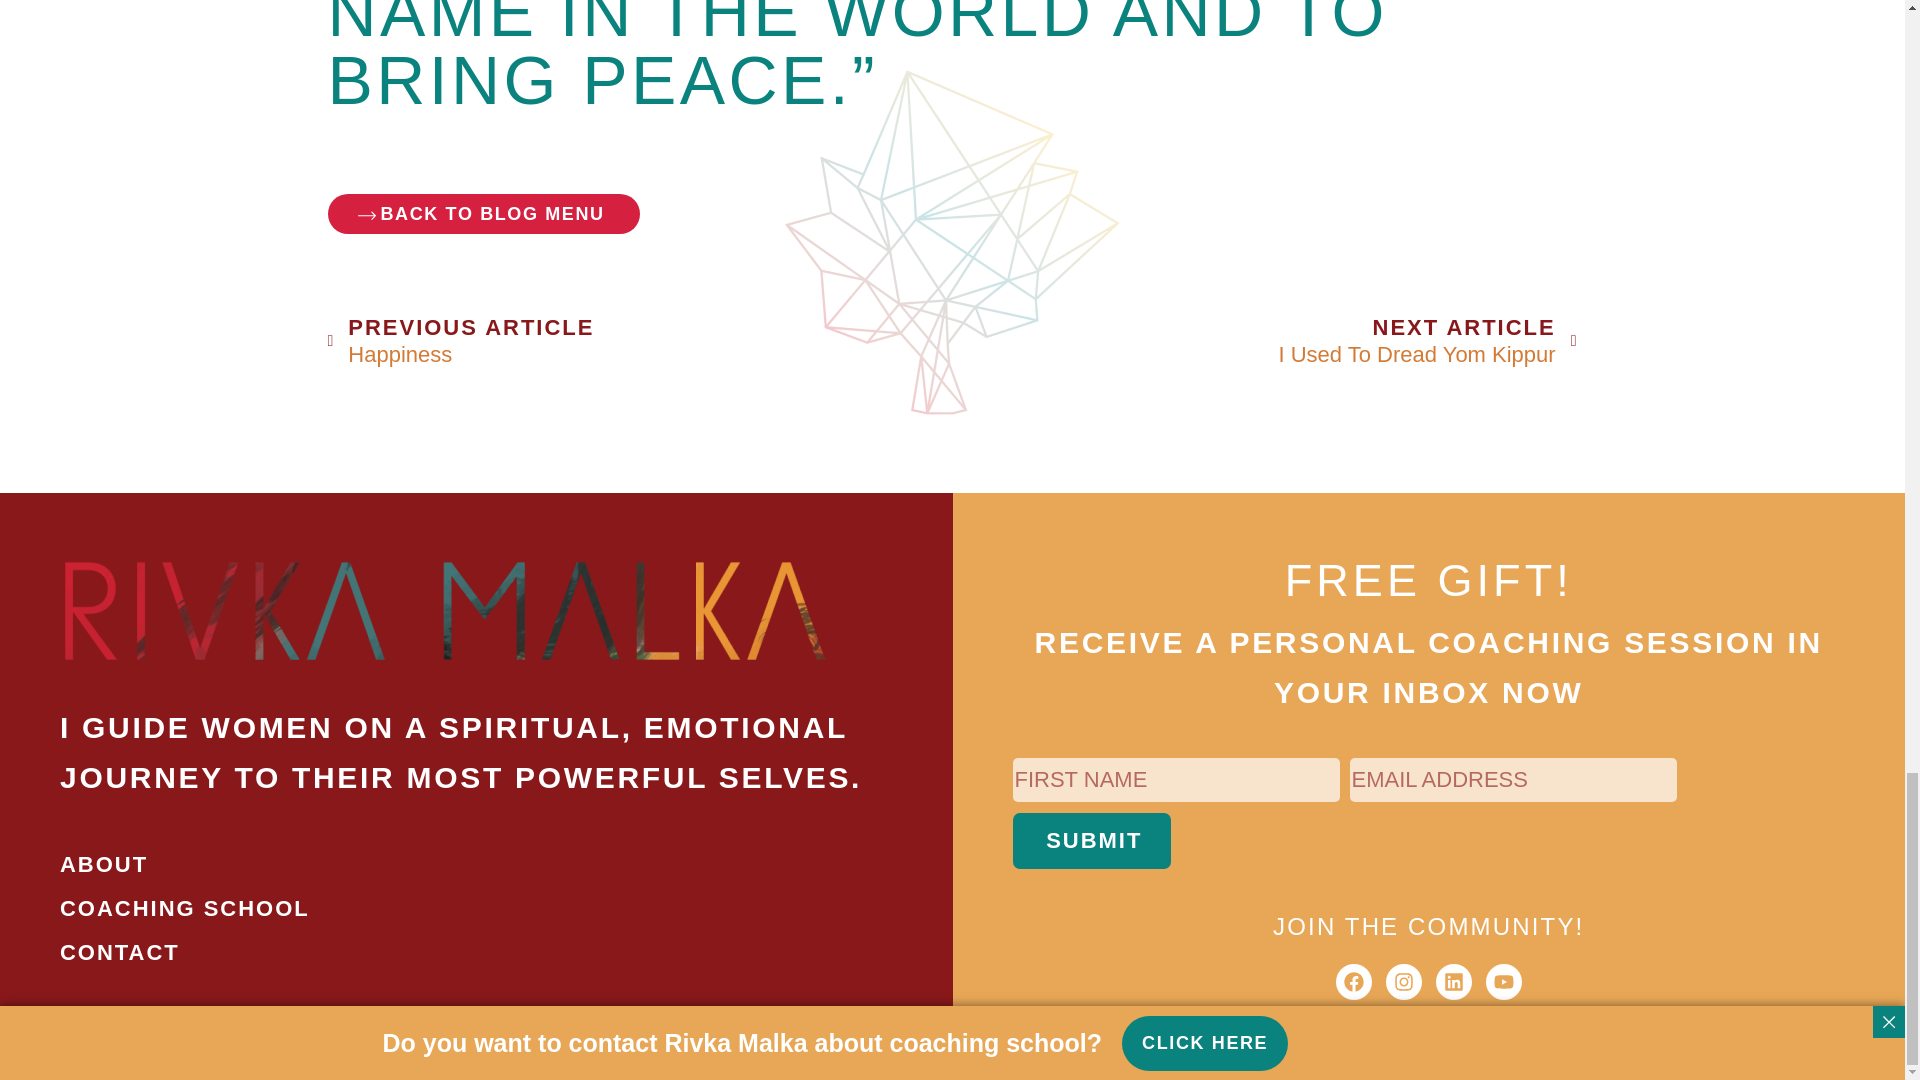  I want to click on ABOUT, so click(1091, 841).